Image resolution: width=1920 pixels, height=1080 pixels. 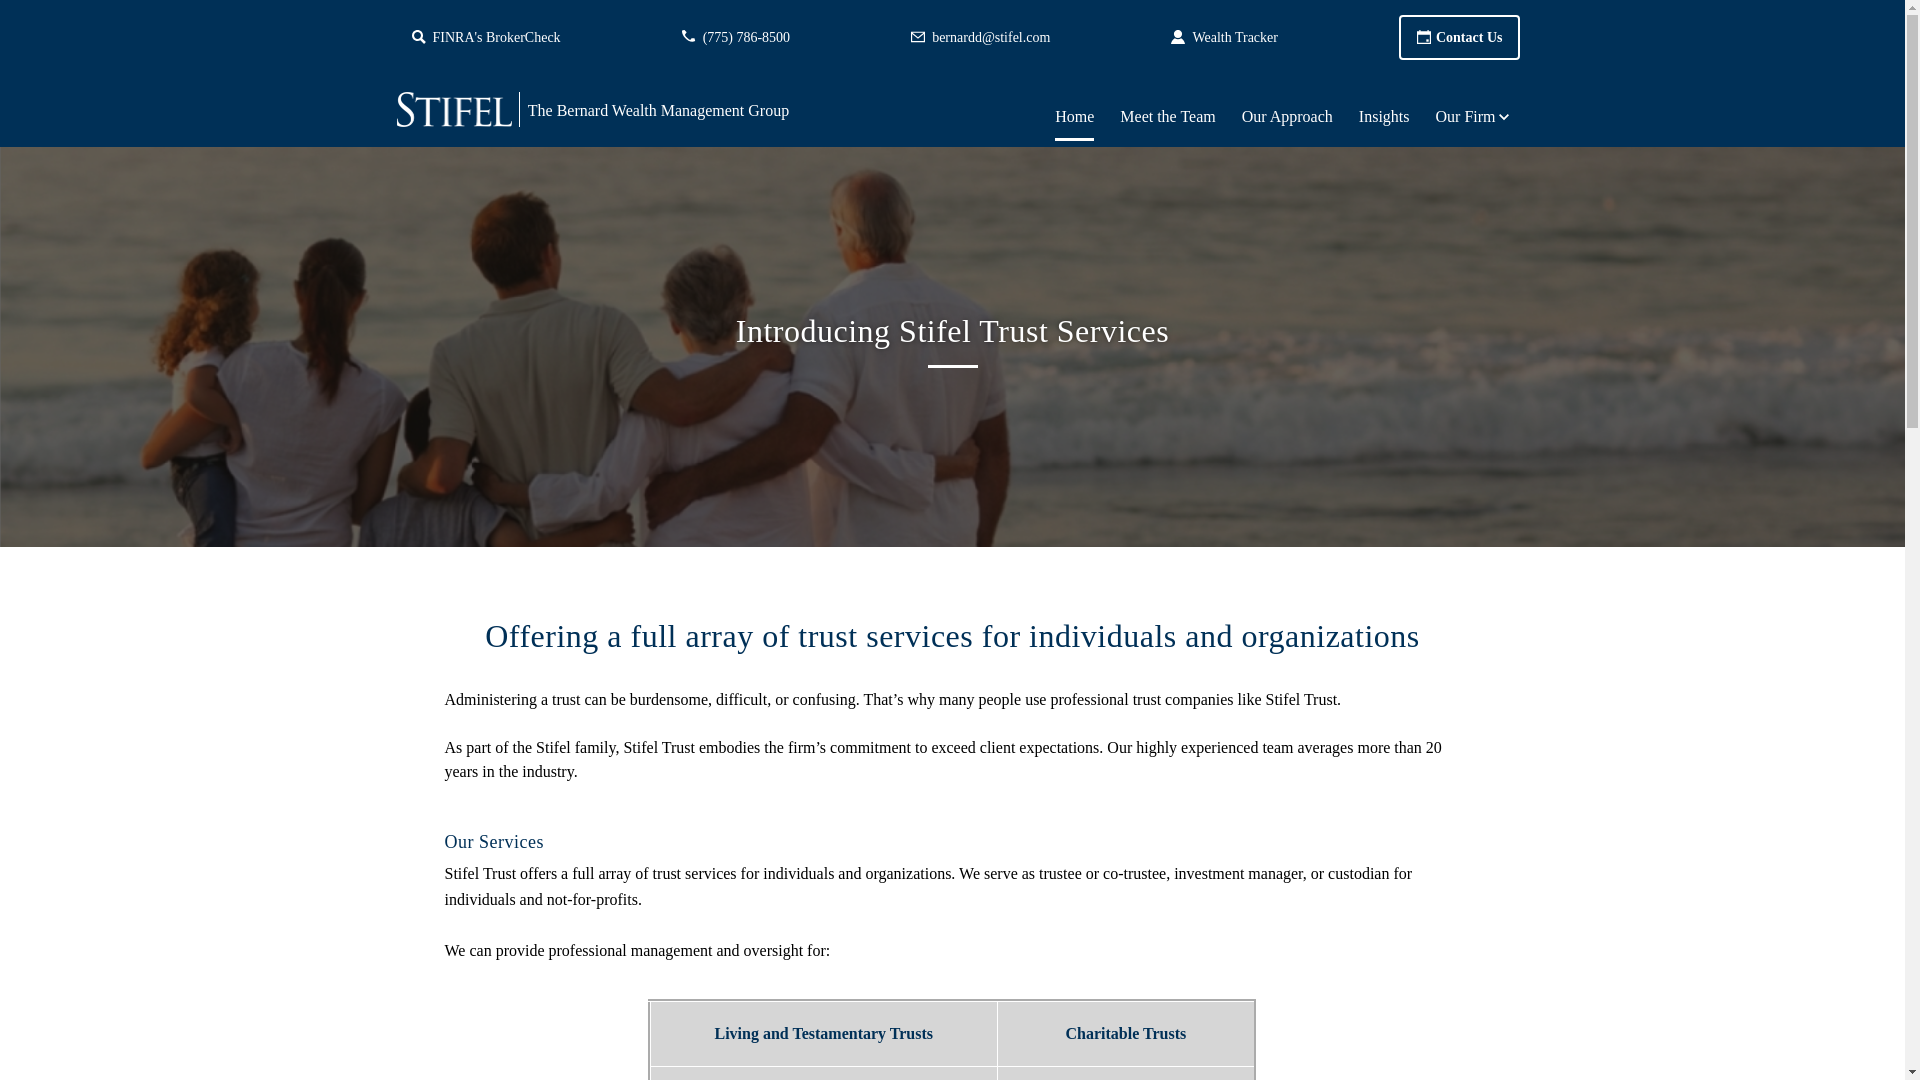 I want to click on FINRA's BrokerCheck, so click(x=486, y=38).